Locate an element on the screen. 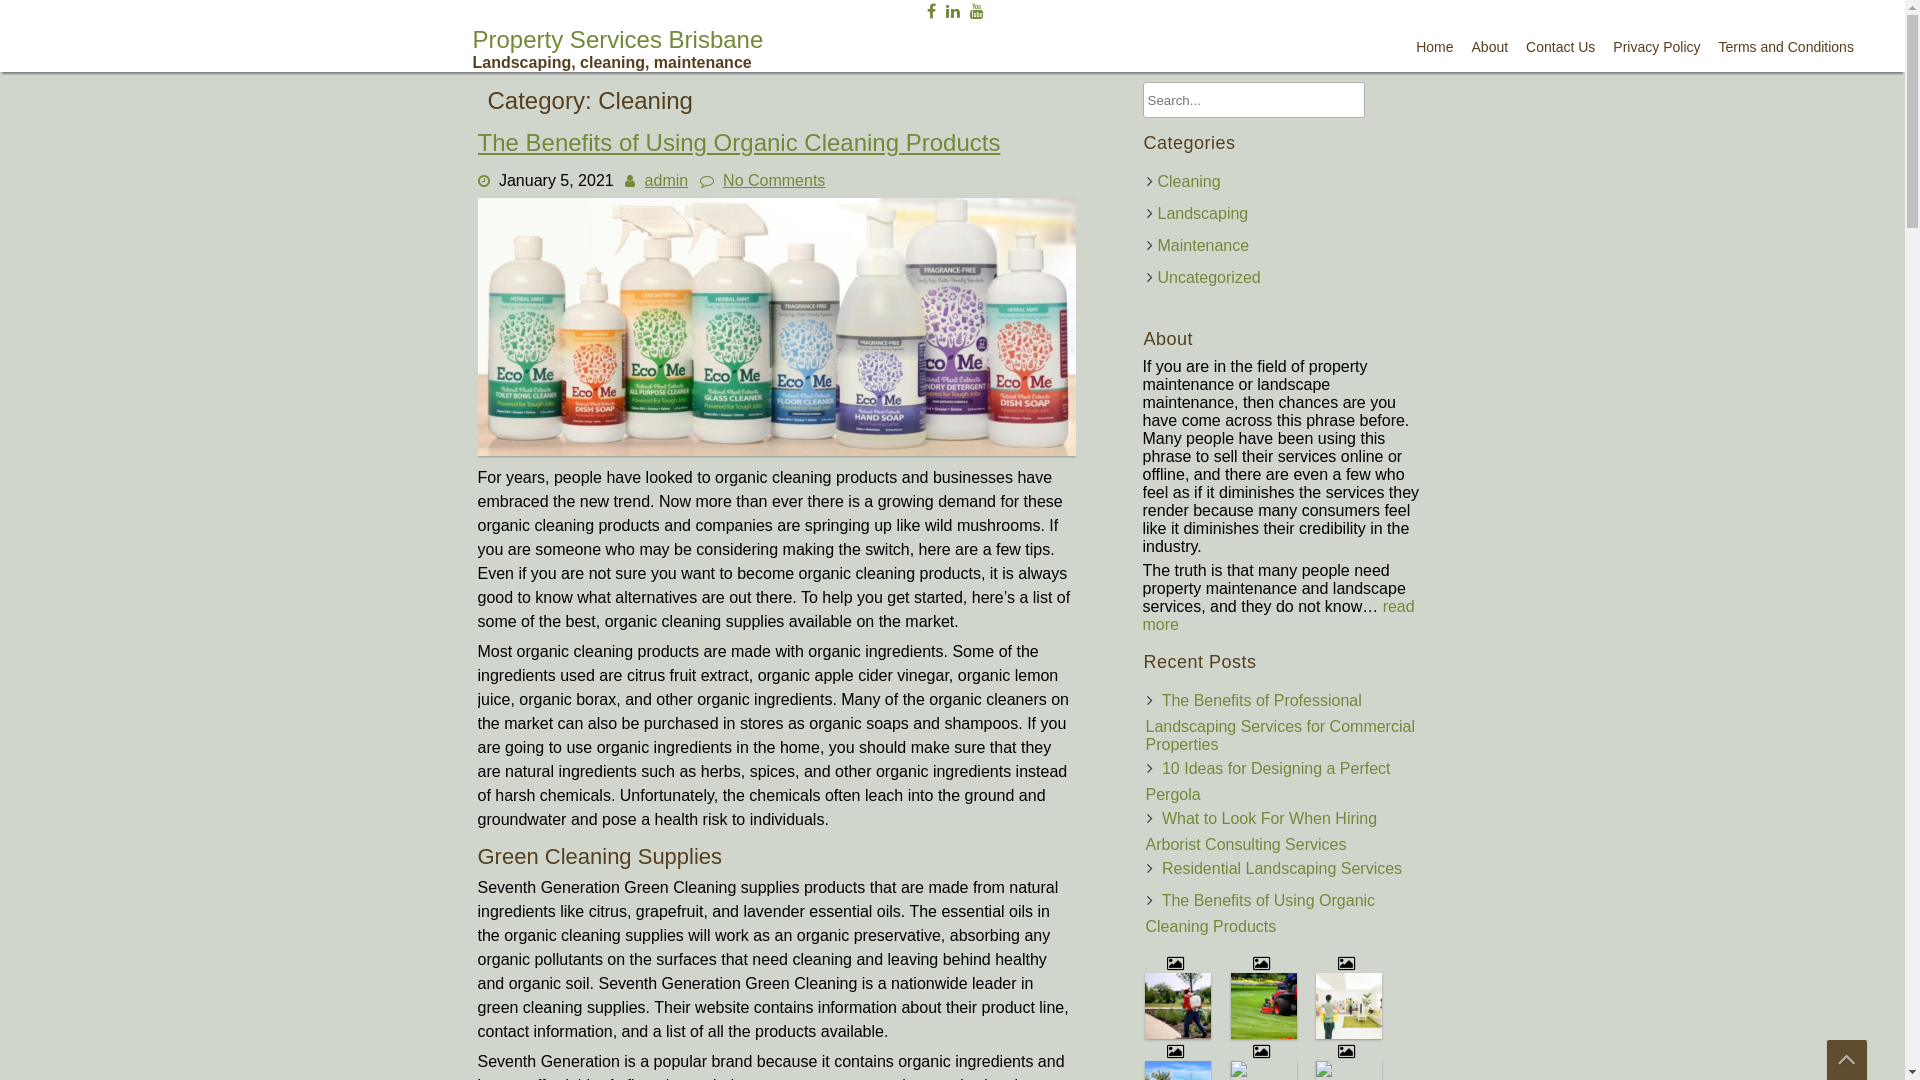  About is located at coordinates (1490, 47).